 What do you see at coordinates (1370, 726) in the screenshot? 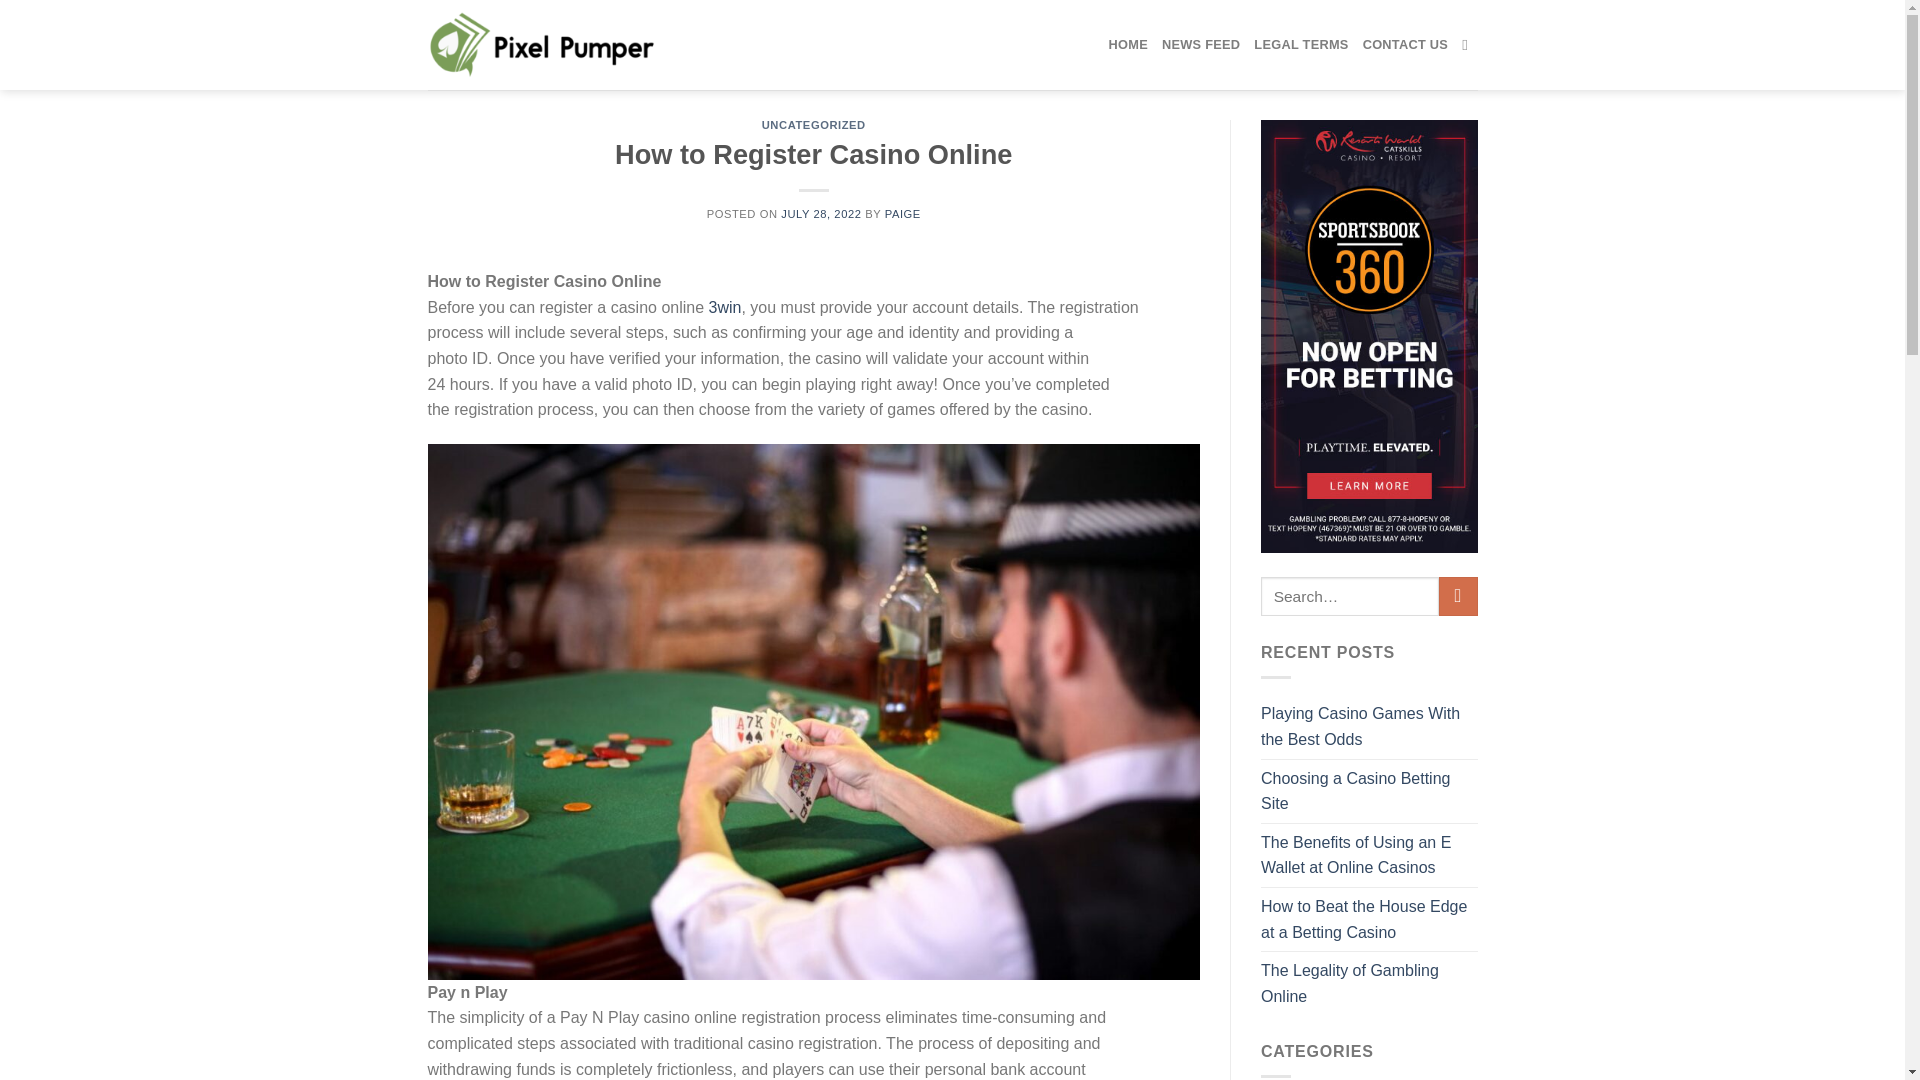
I see `Playing Casino Games With the Best Odds ` at bounding box center [1370, 726].